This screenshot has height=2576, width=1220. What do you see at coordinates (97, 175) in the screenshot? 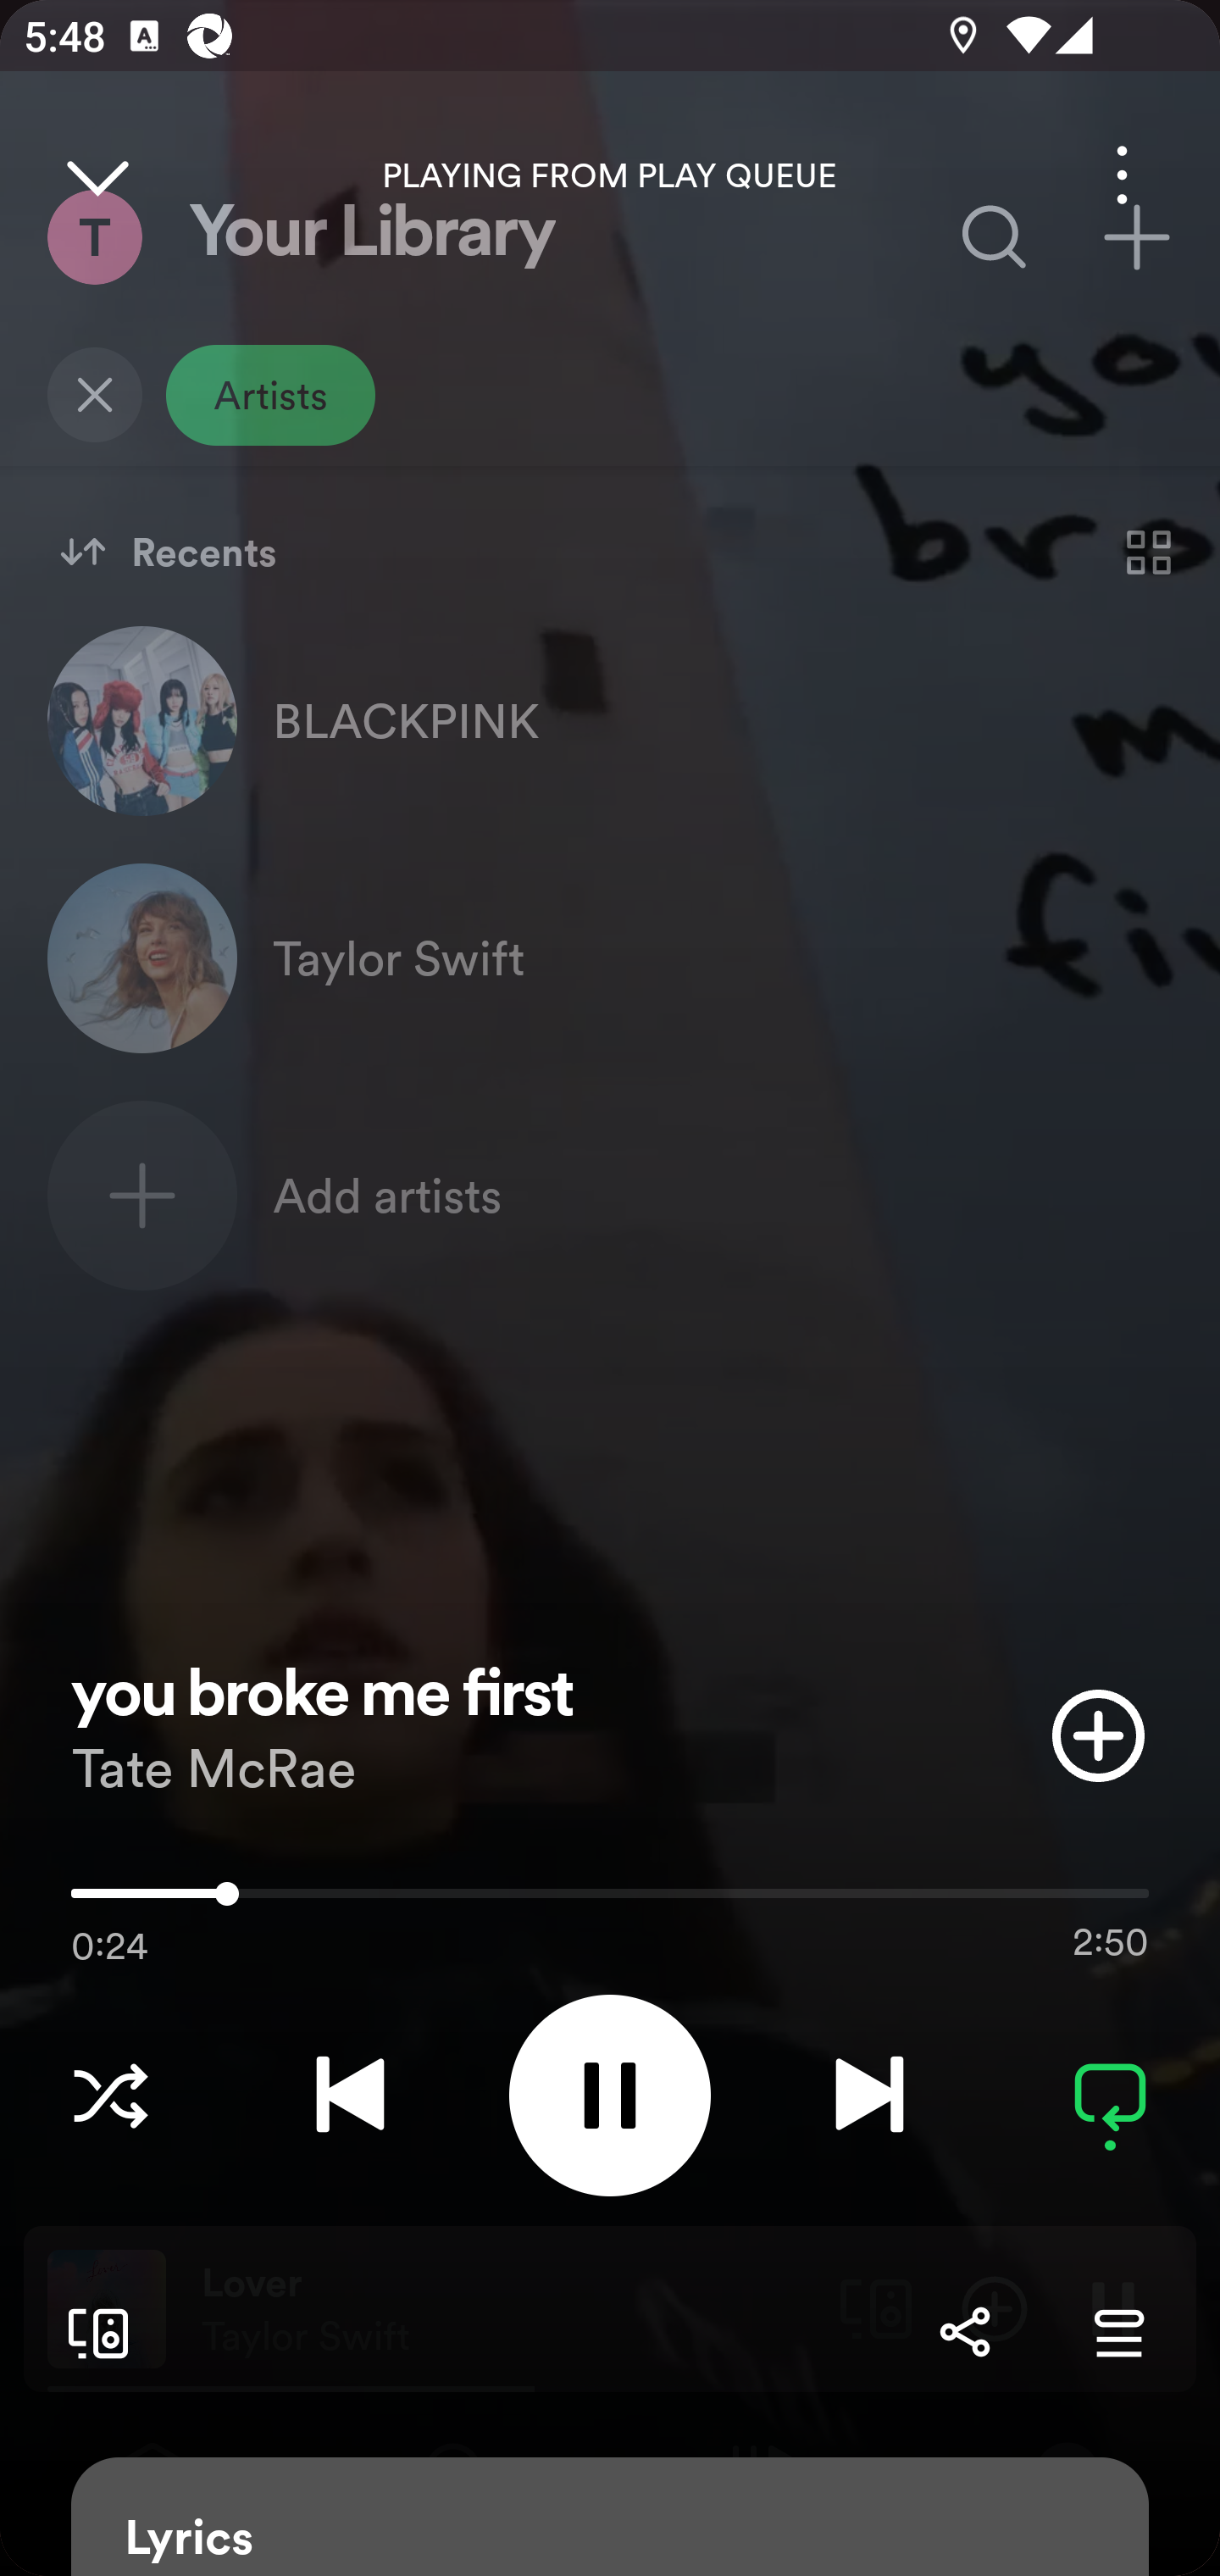
I see `Close` at bounding box center [97, 175].